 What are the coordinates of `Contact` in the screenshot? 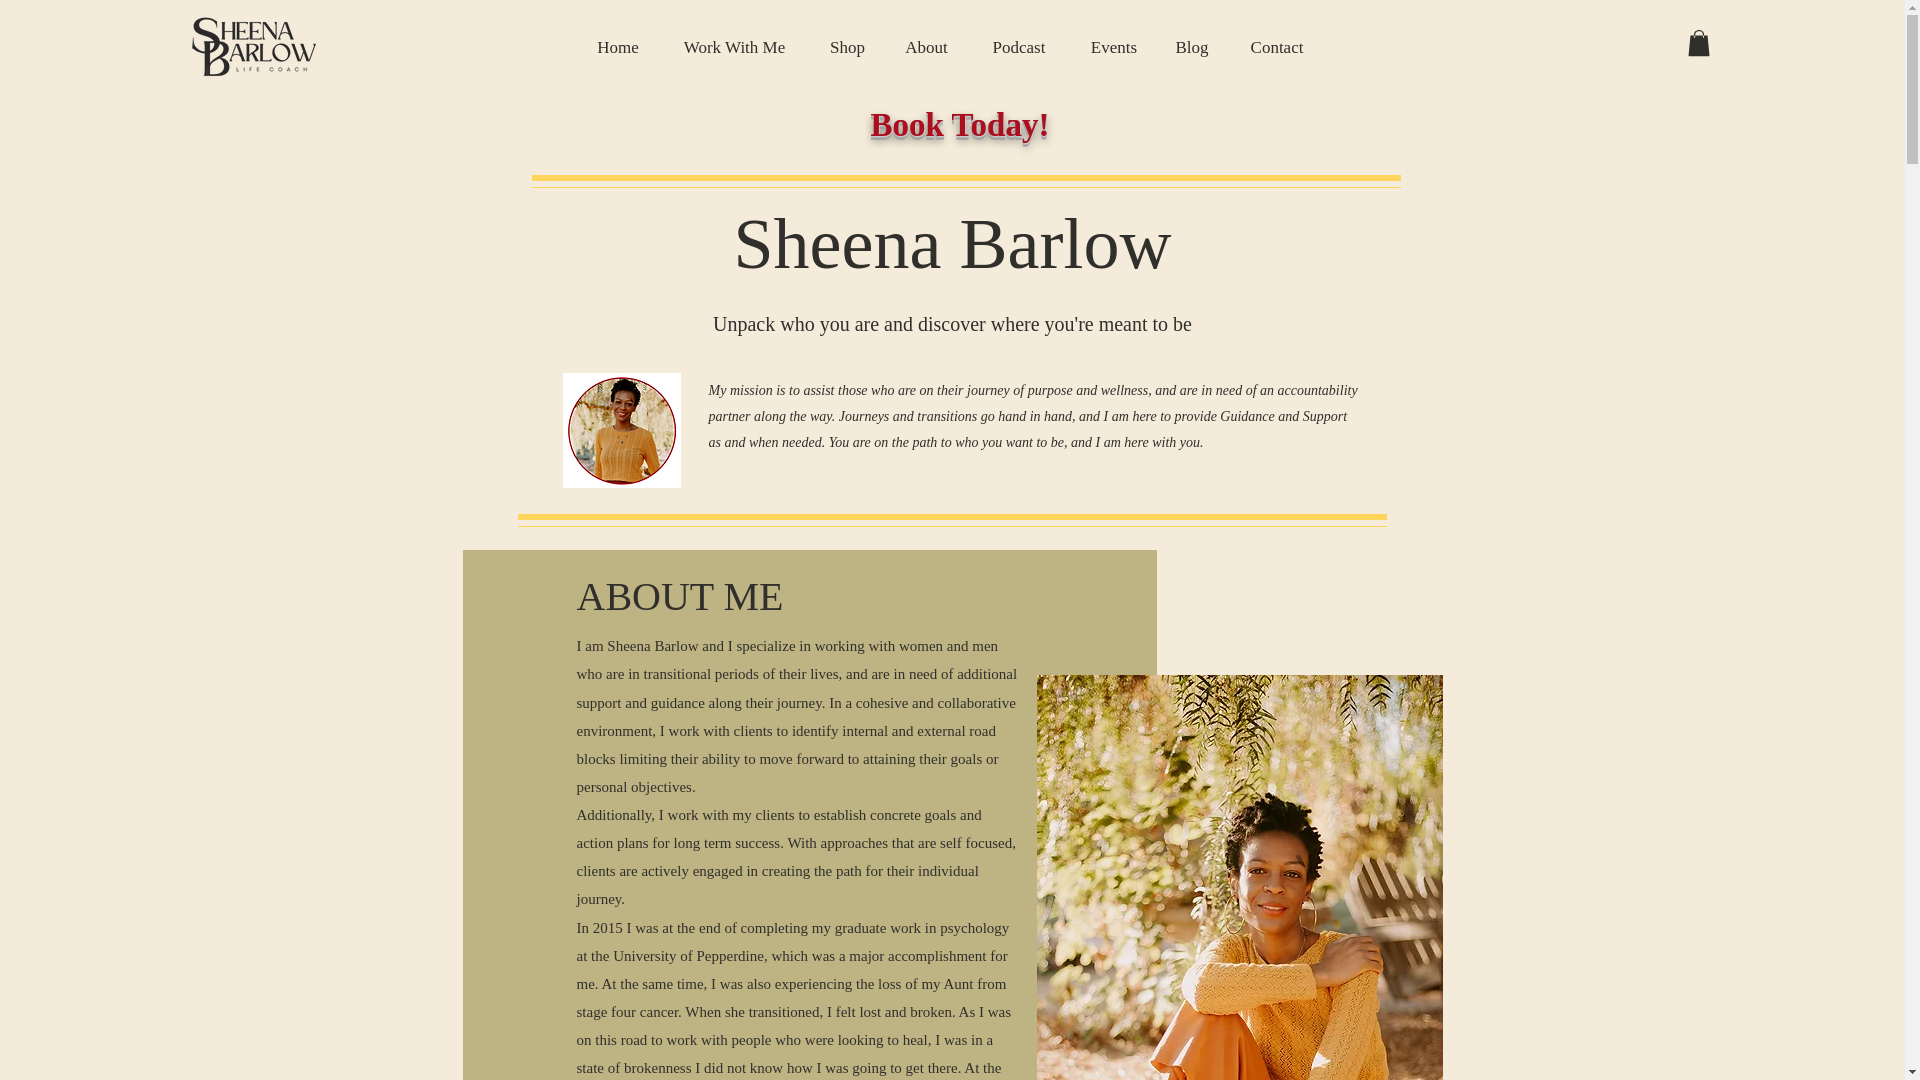 It's located at (1277, 47).